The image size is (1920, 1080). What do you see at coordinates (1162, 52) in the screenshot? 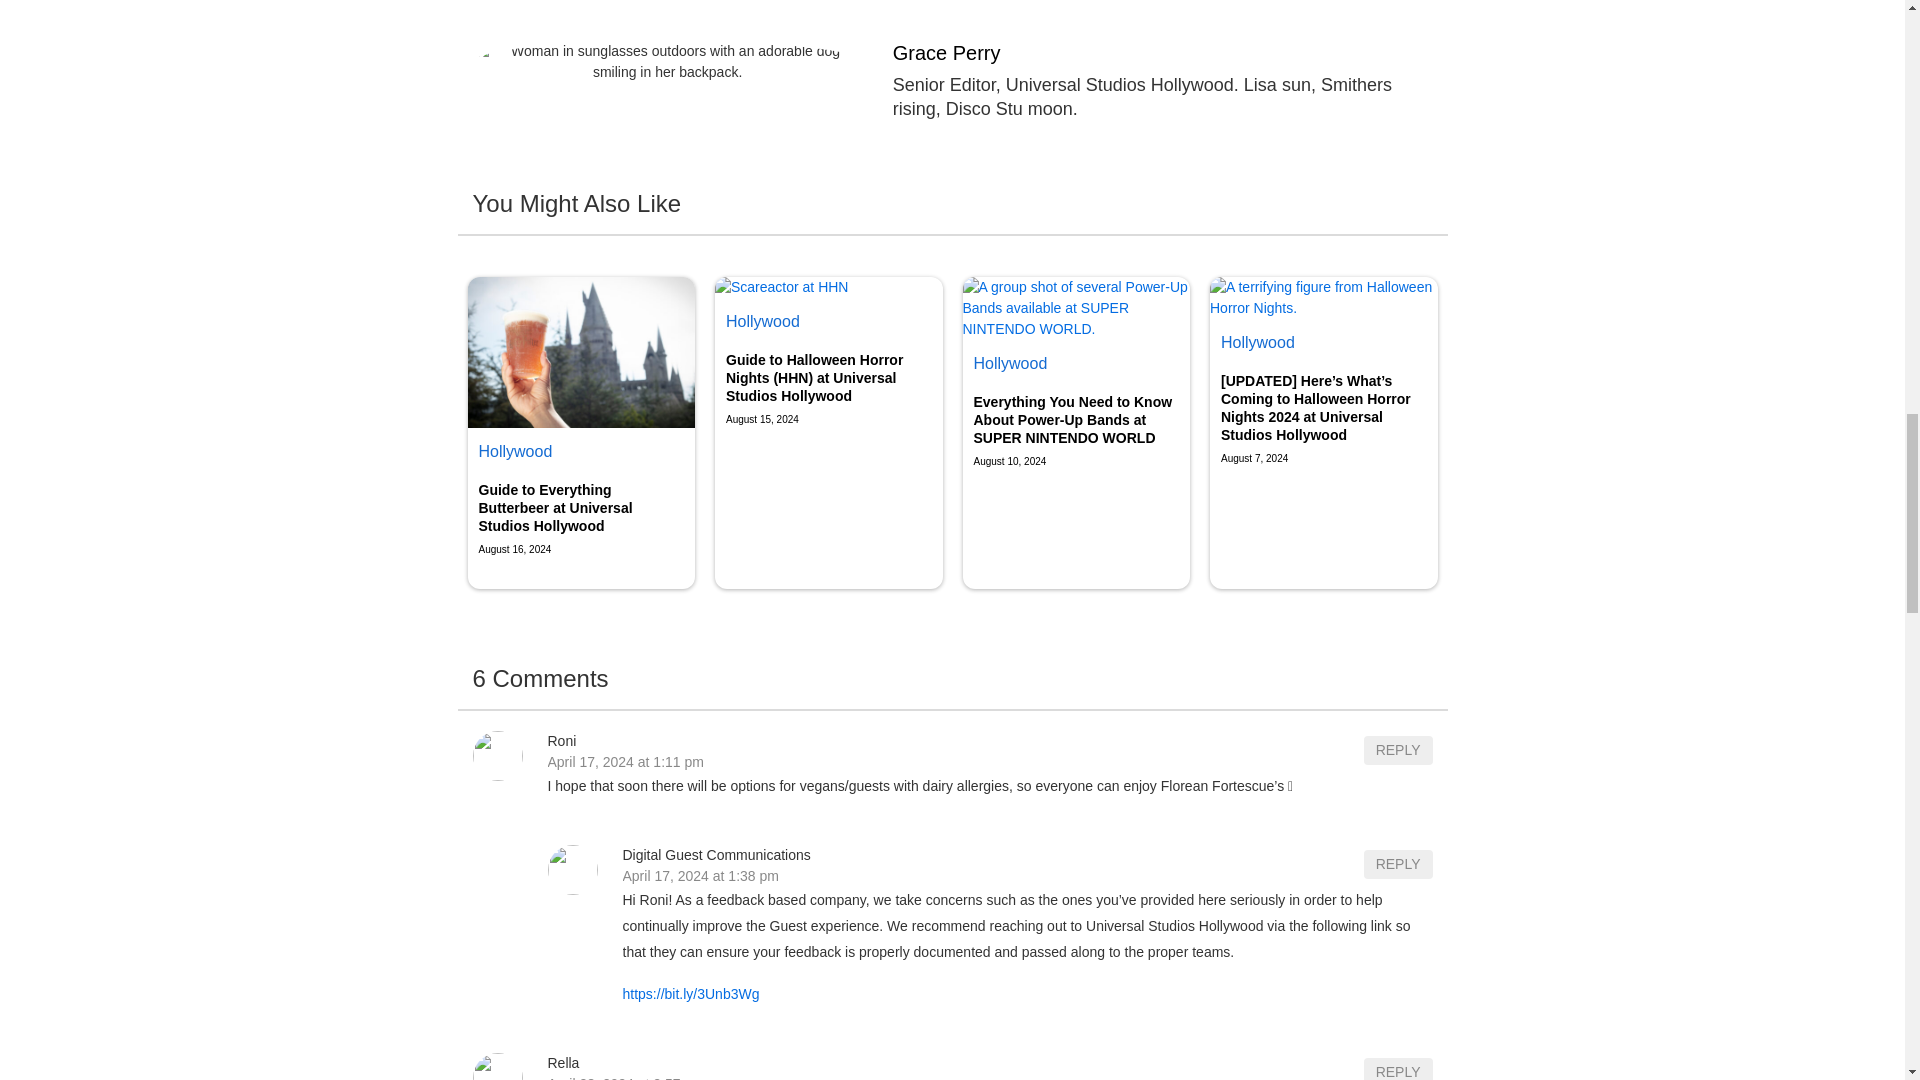
I see `Posts by Grace Perry` at bounding box center [1162, 52].